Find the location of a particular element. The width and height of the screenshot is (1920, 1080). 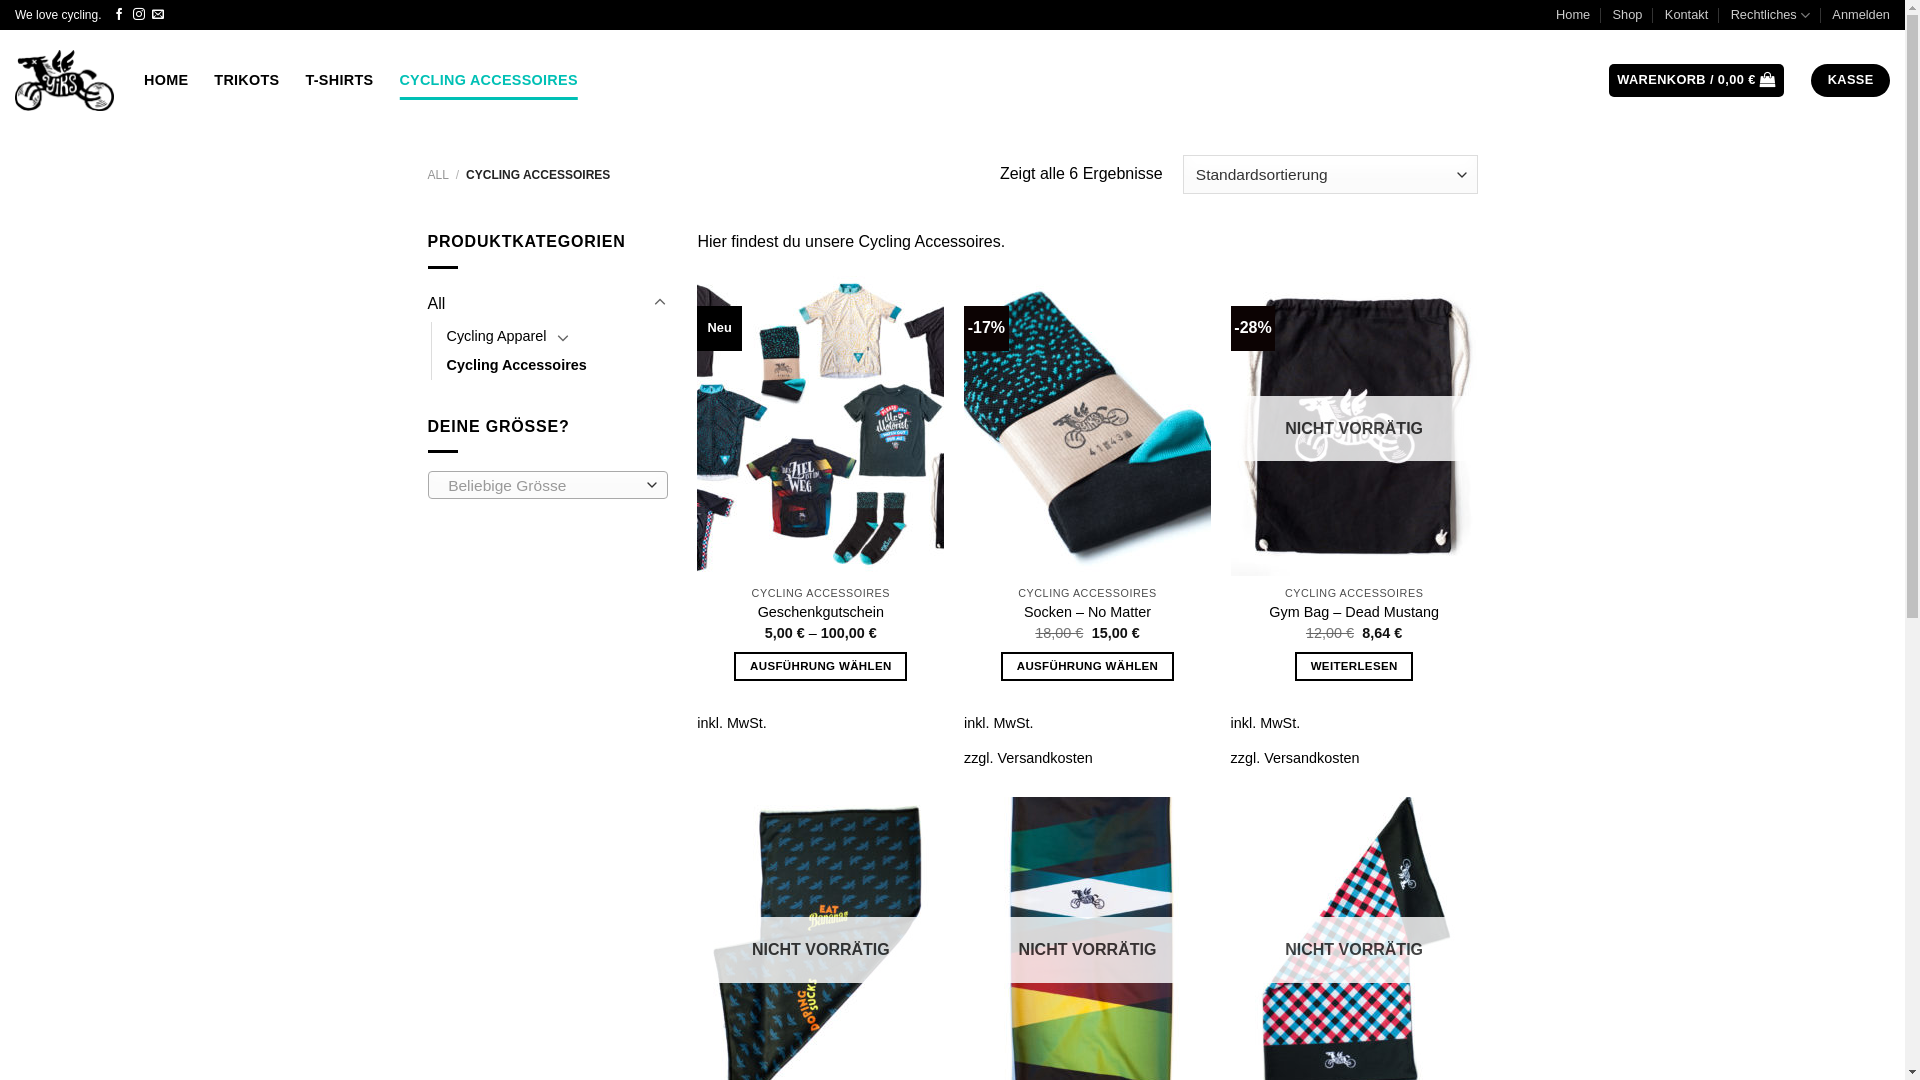

CYCLING ACCESSOIRES is located at coordinates (488, 80).